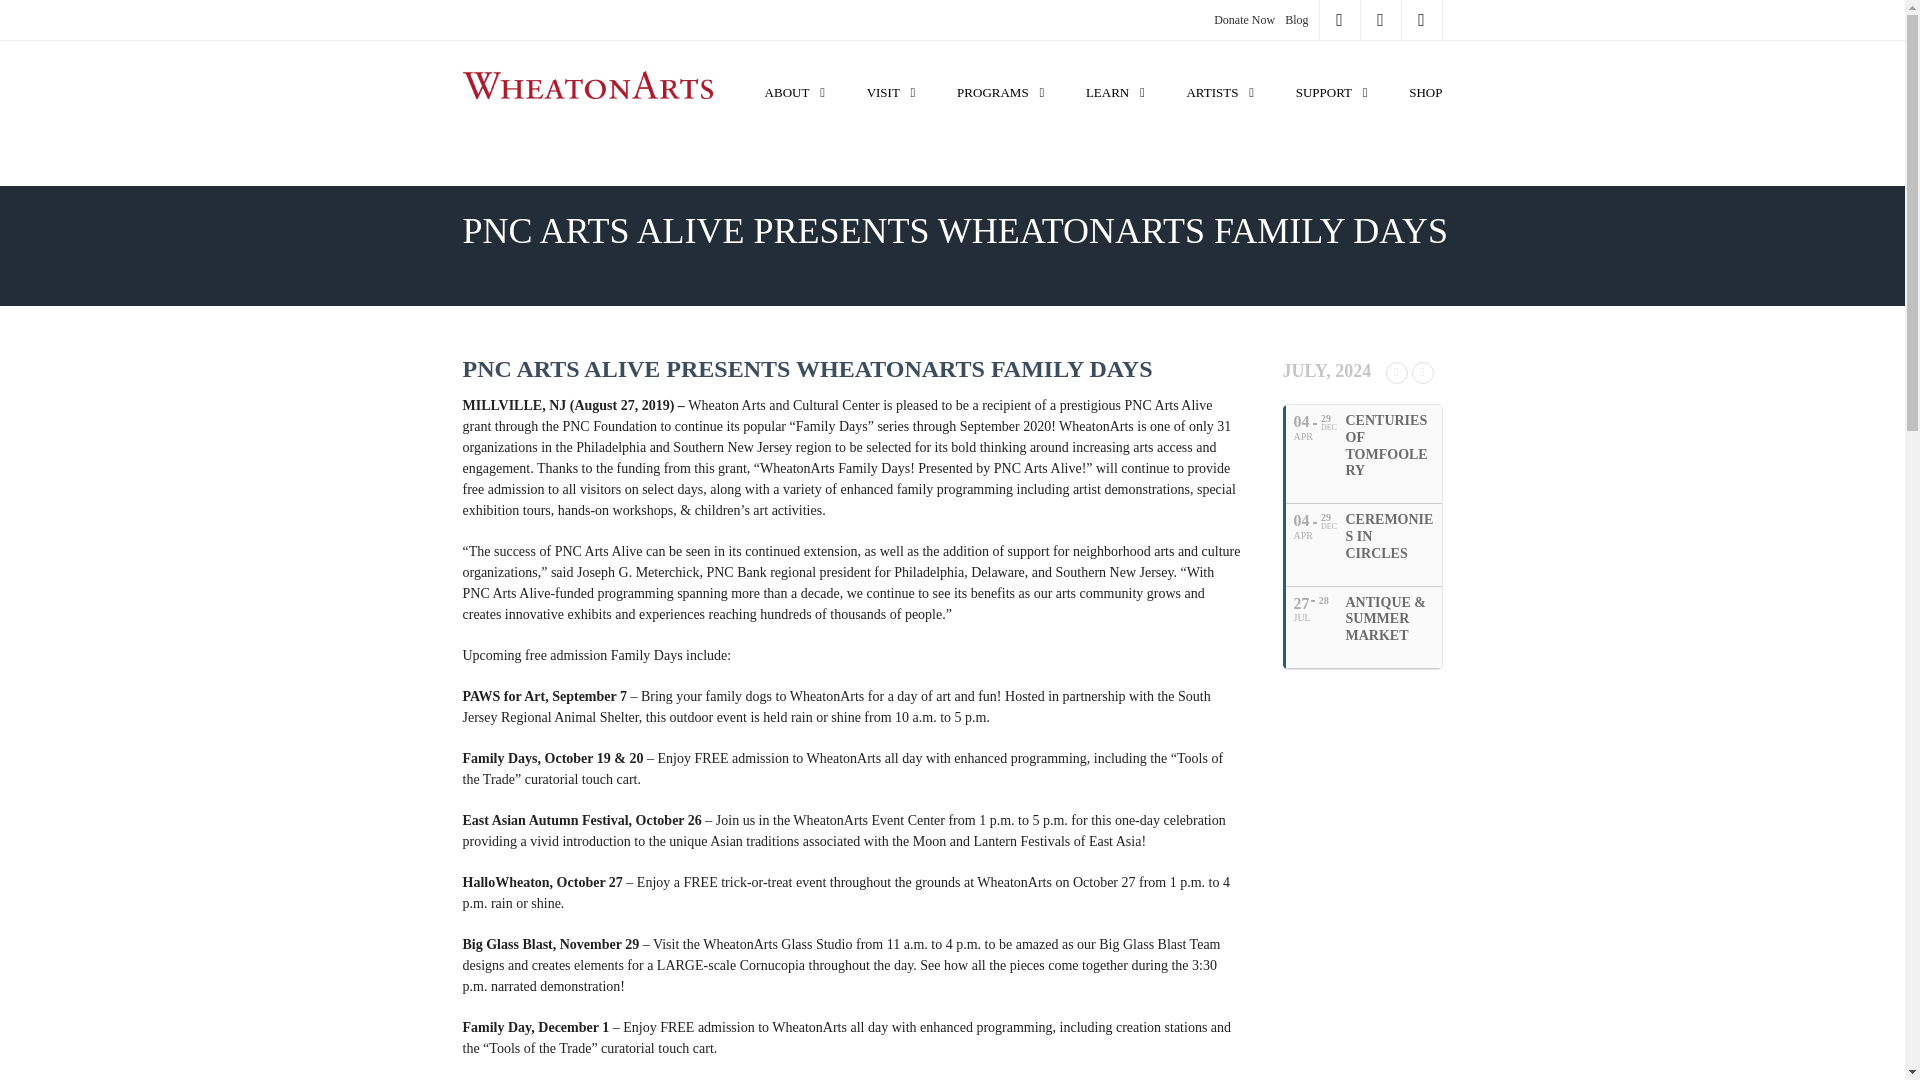 The width and height of the screenshot is (1920, 1080). I want to click on Donate Now, so click(1244, 20).